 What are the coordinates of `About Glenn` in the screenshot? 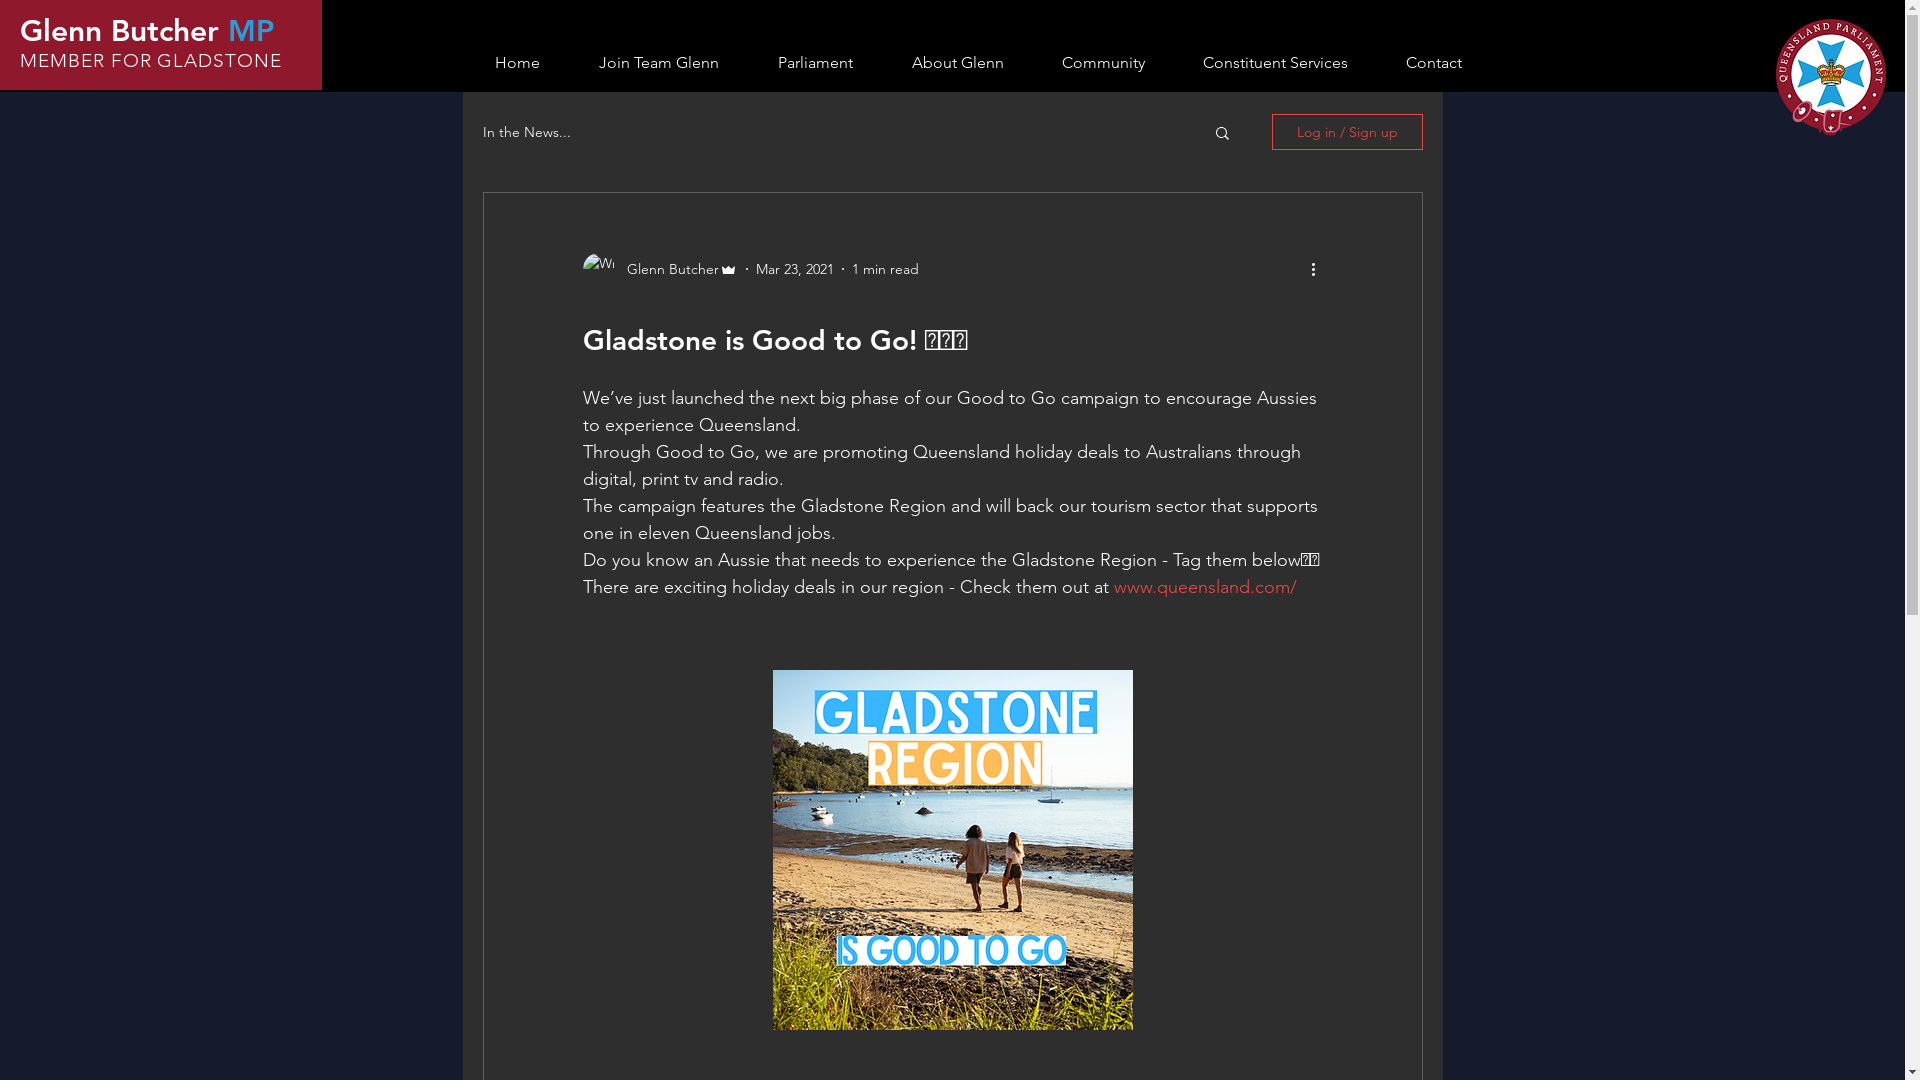 It's located at (957, 63).